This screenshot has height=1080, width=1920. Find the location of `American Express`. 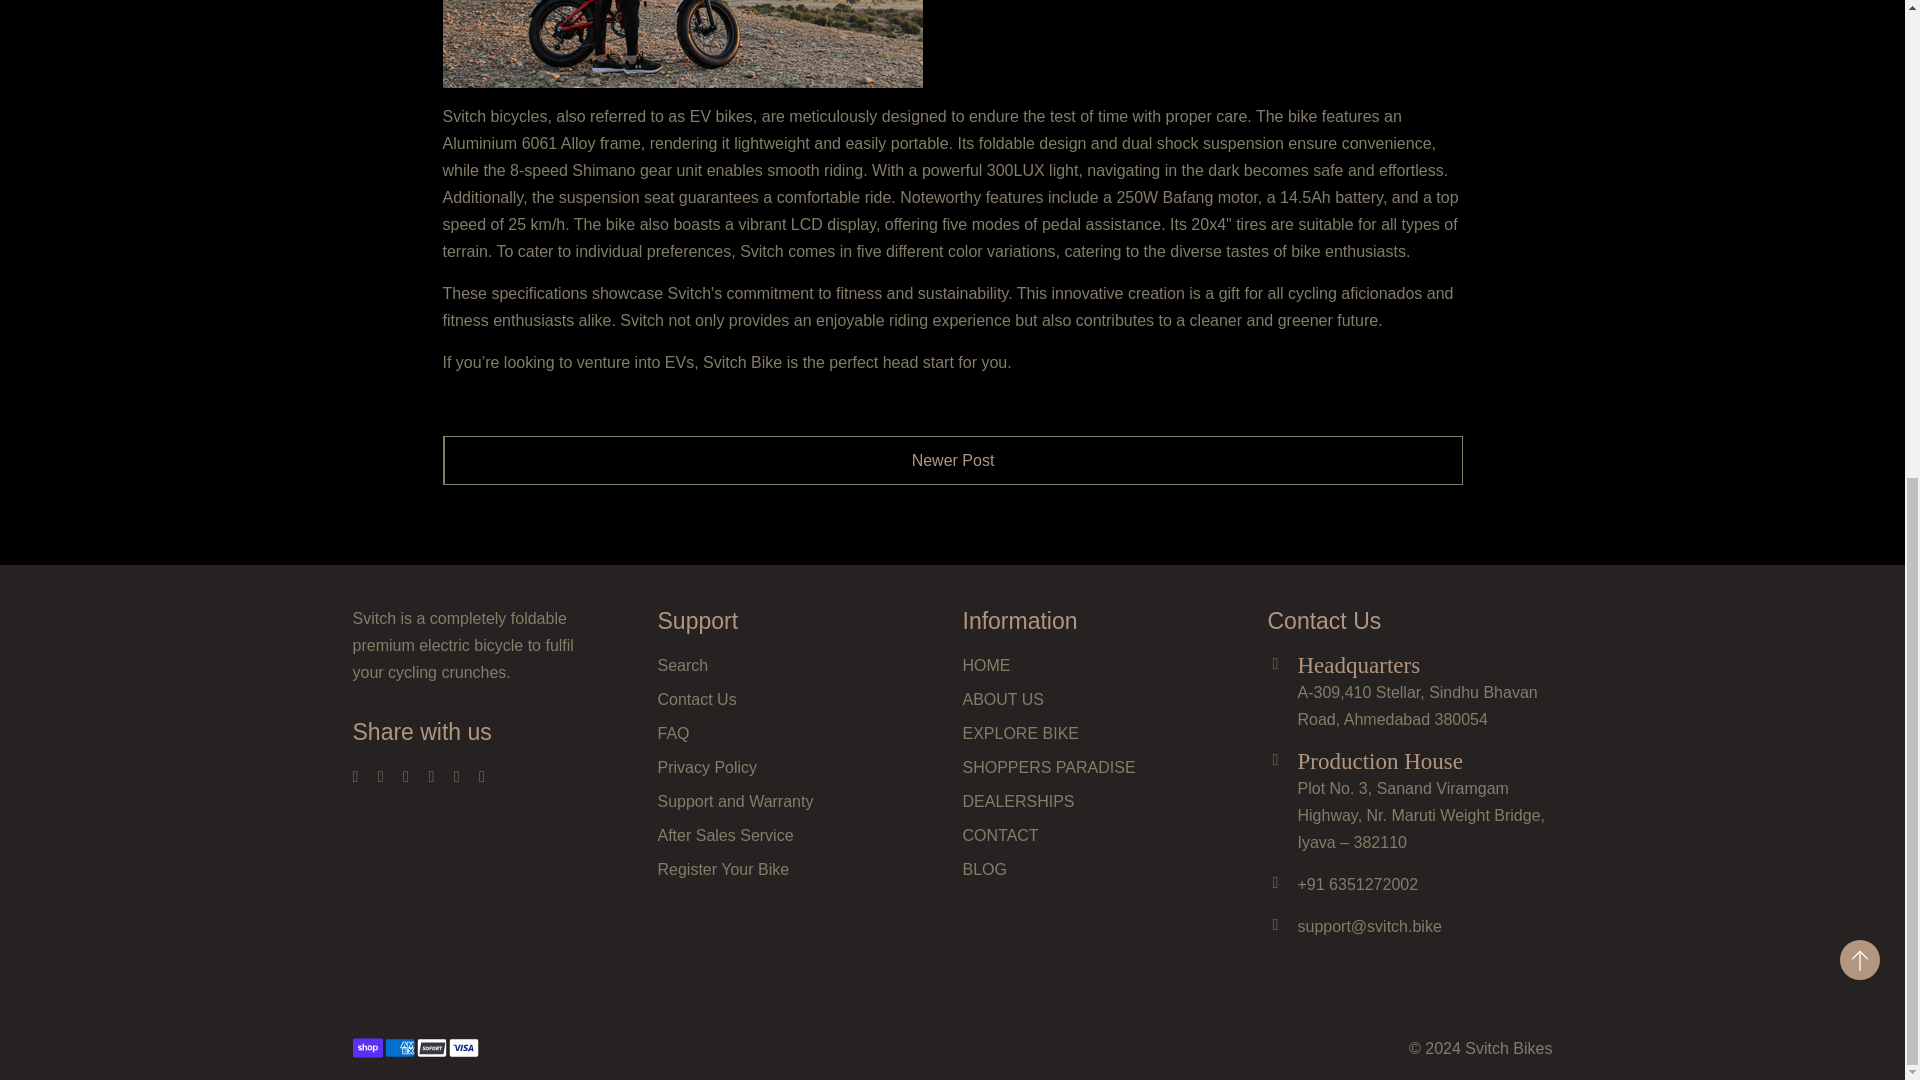

American Express is located at coordinates (399, 1048).